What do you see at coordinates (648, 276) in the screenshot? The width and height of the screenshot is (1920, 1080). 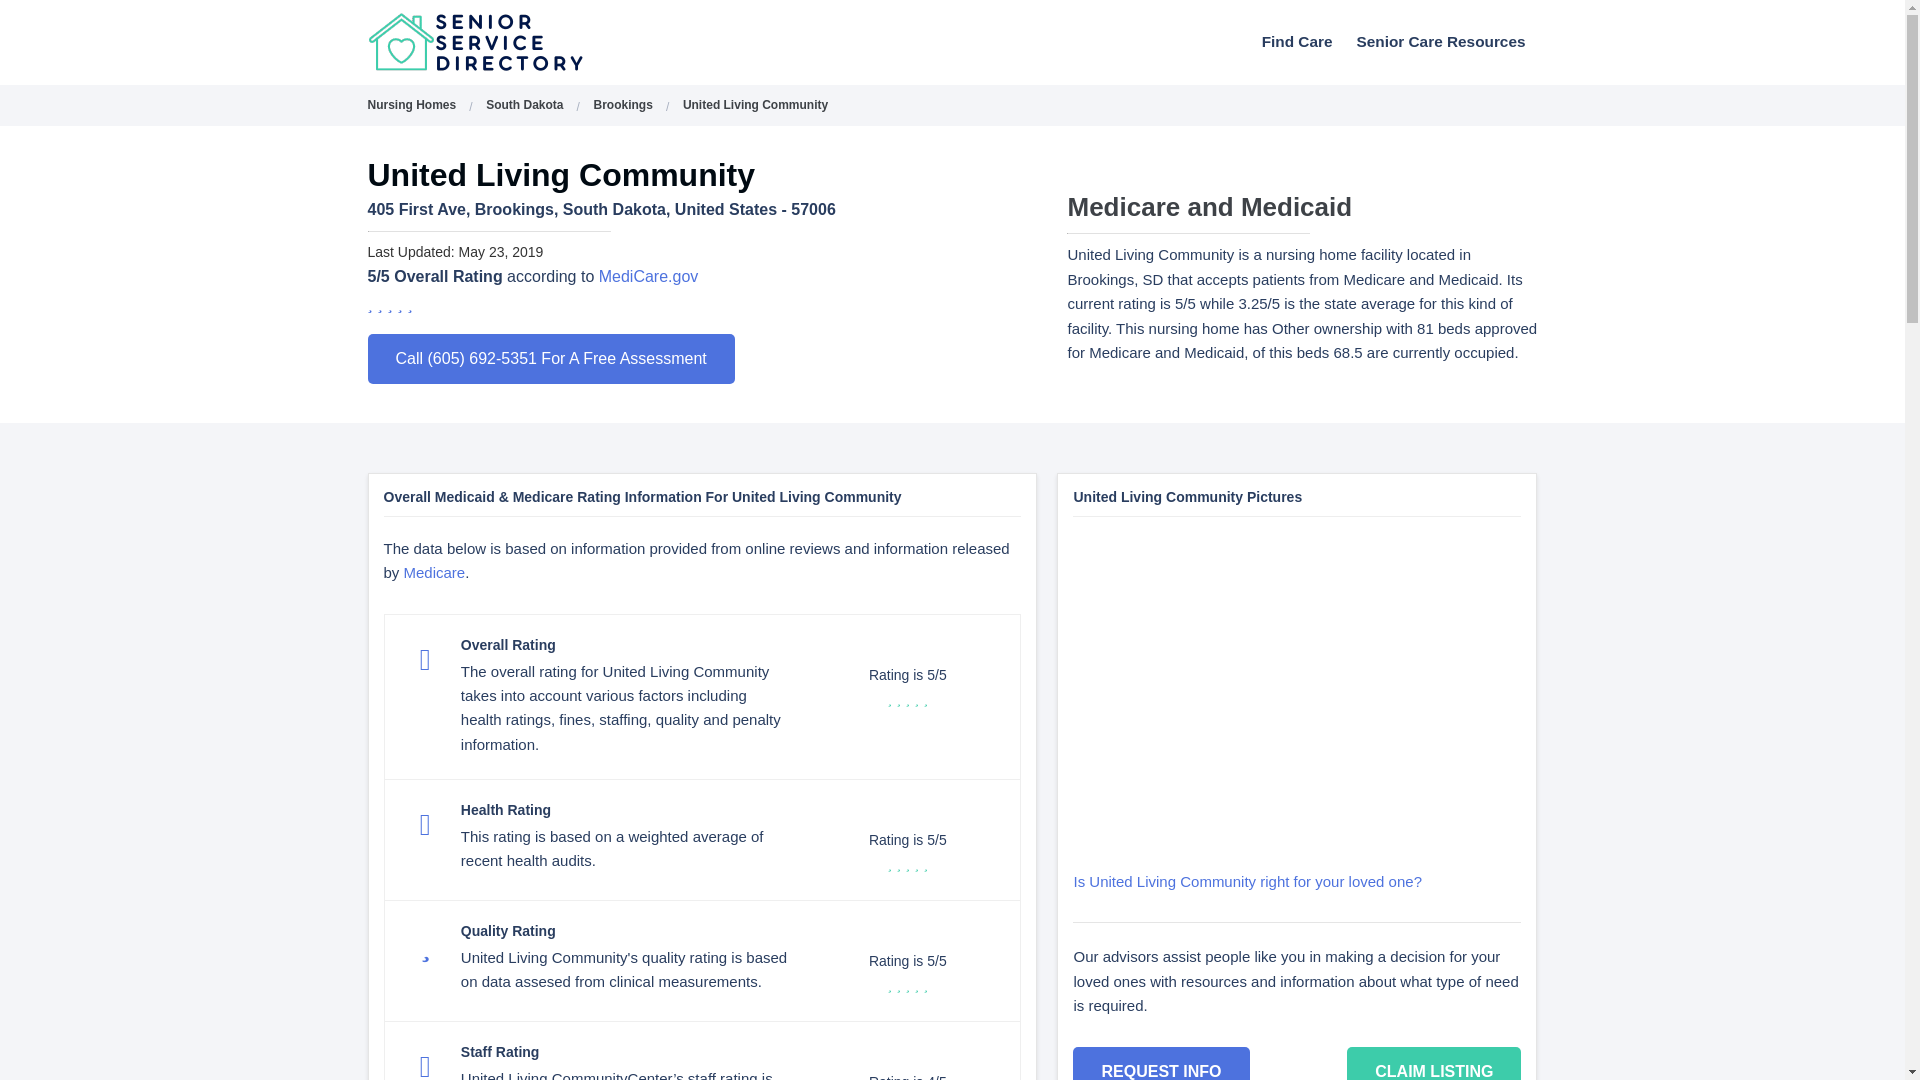 I see `MediCare.gov` at bounding box center [648, 276].